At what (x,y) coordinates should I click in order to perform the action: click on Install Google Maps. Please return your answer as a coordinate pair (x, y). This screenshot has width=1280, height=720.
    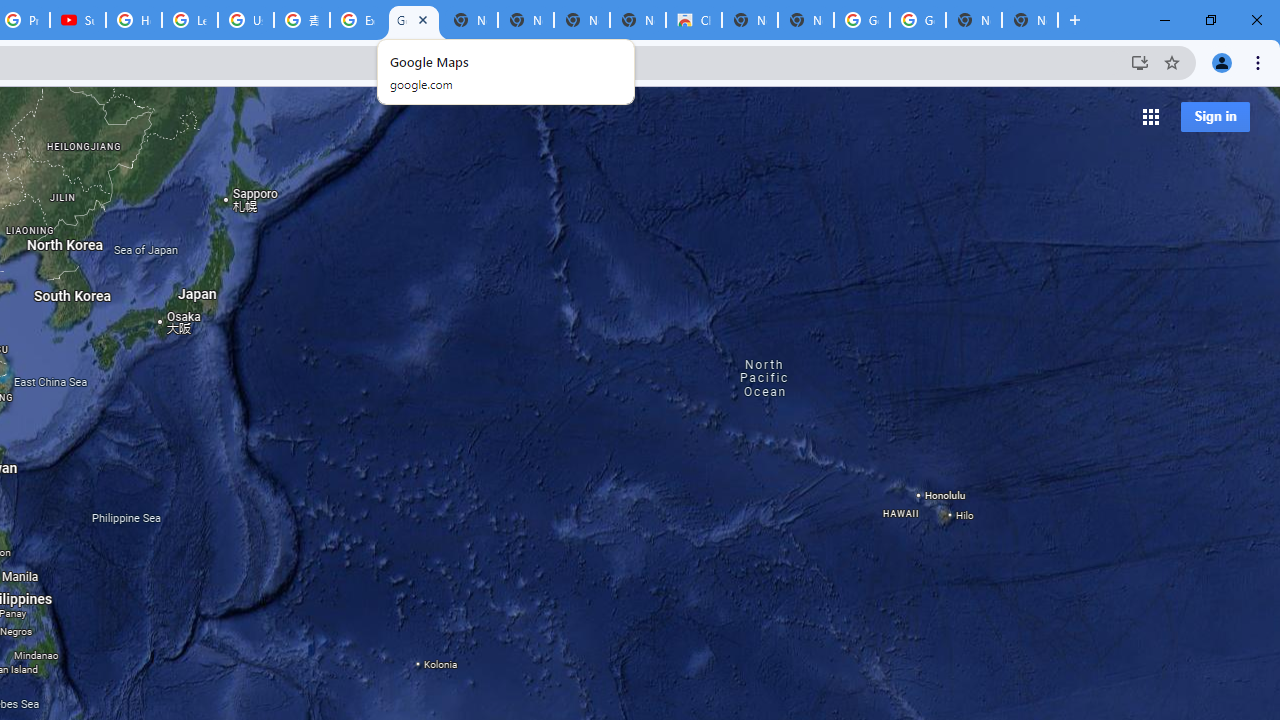
    Looking at the image, I should click on (1140, 62).